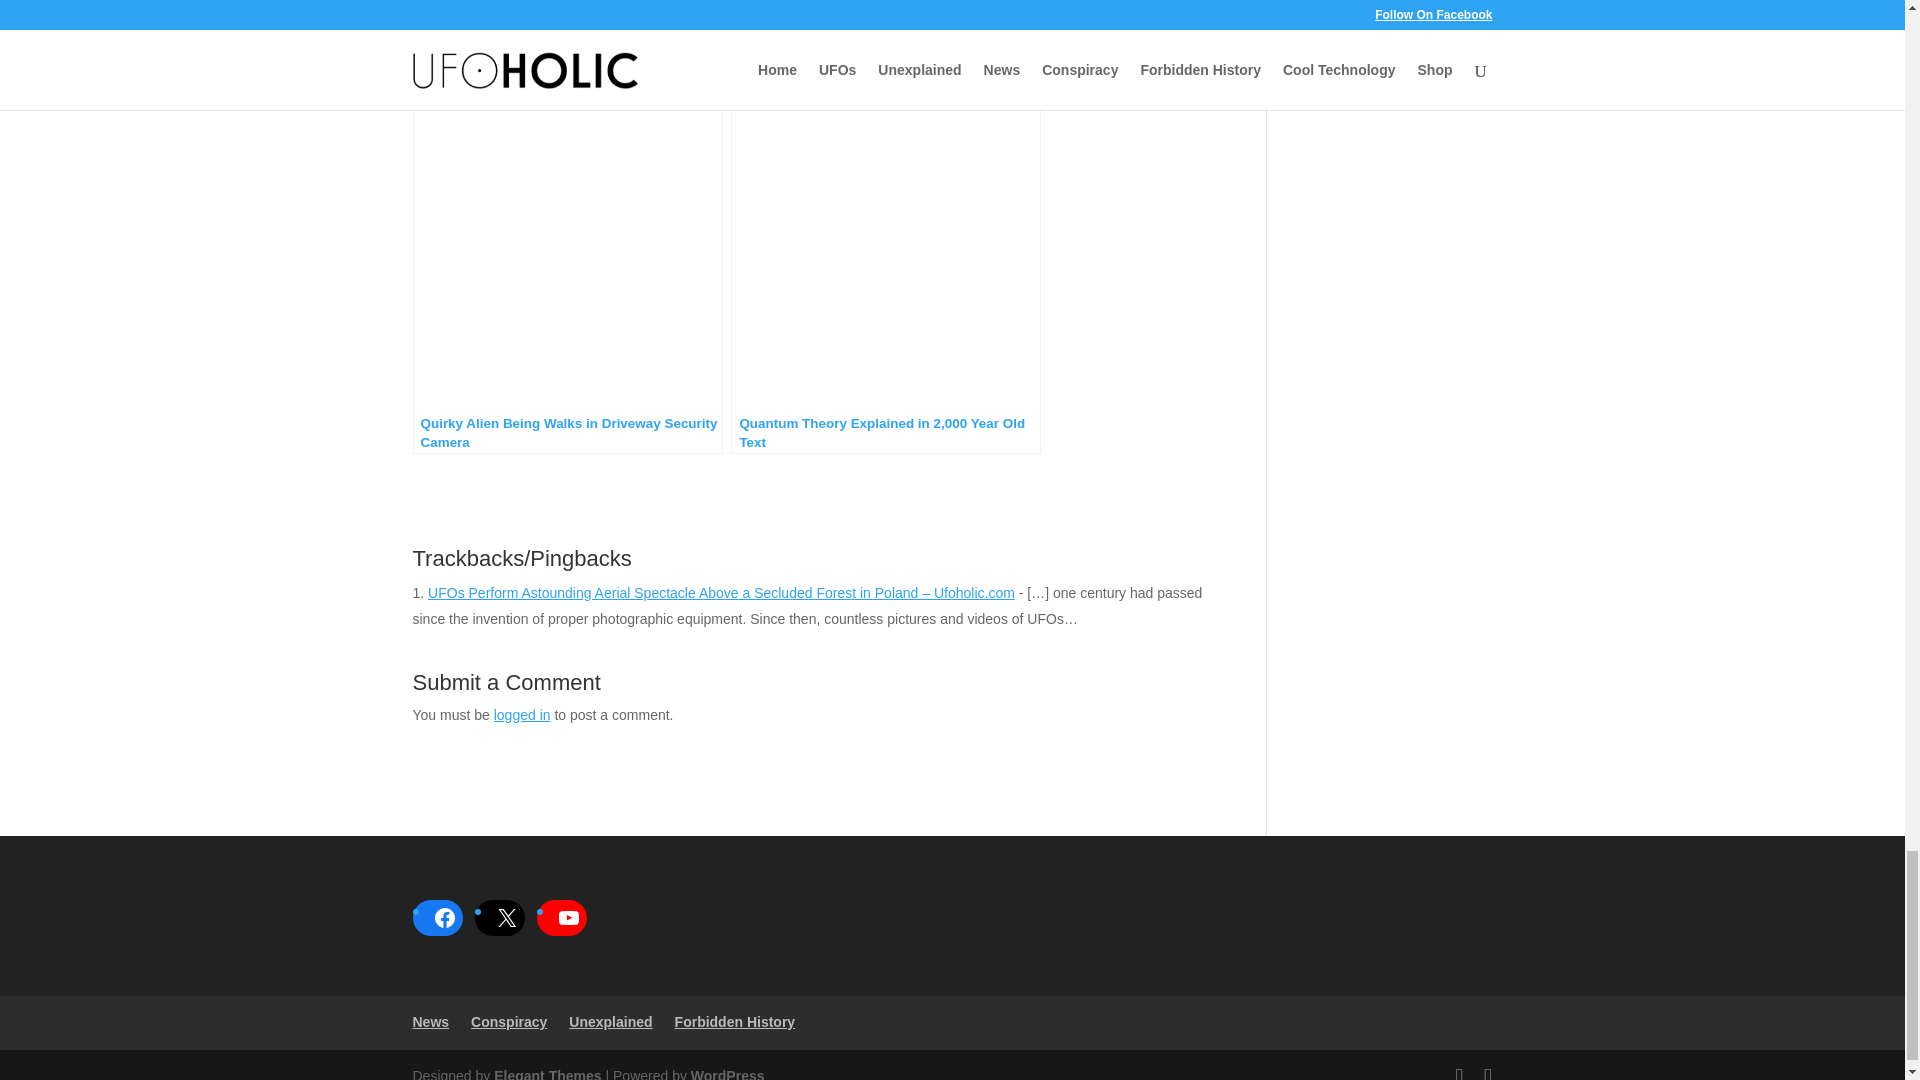 The height and width of the screenshot is (1080, 1920). Describe the element at coordinates (566, 278) in the screenshot. I see `Quirky Alien Being Walks in Driveway Security Camera` at that location.